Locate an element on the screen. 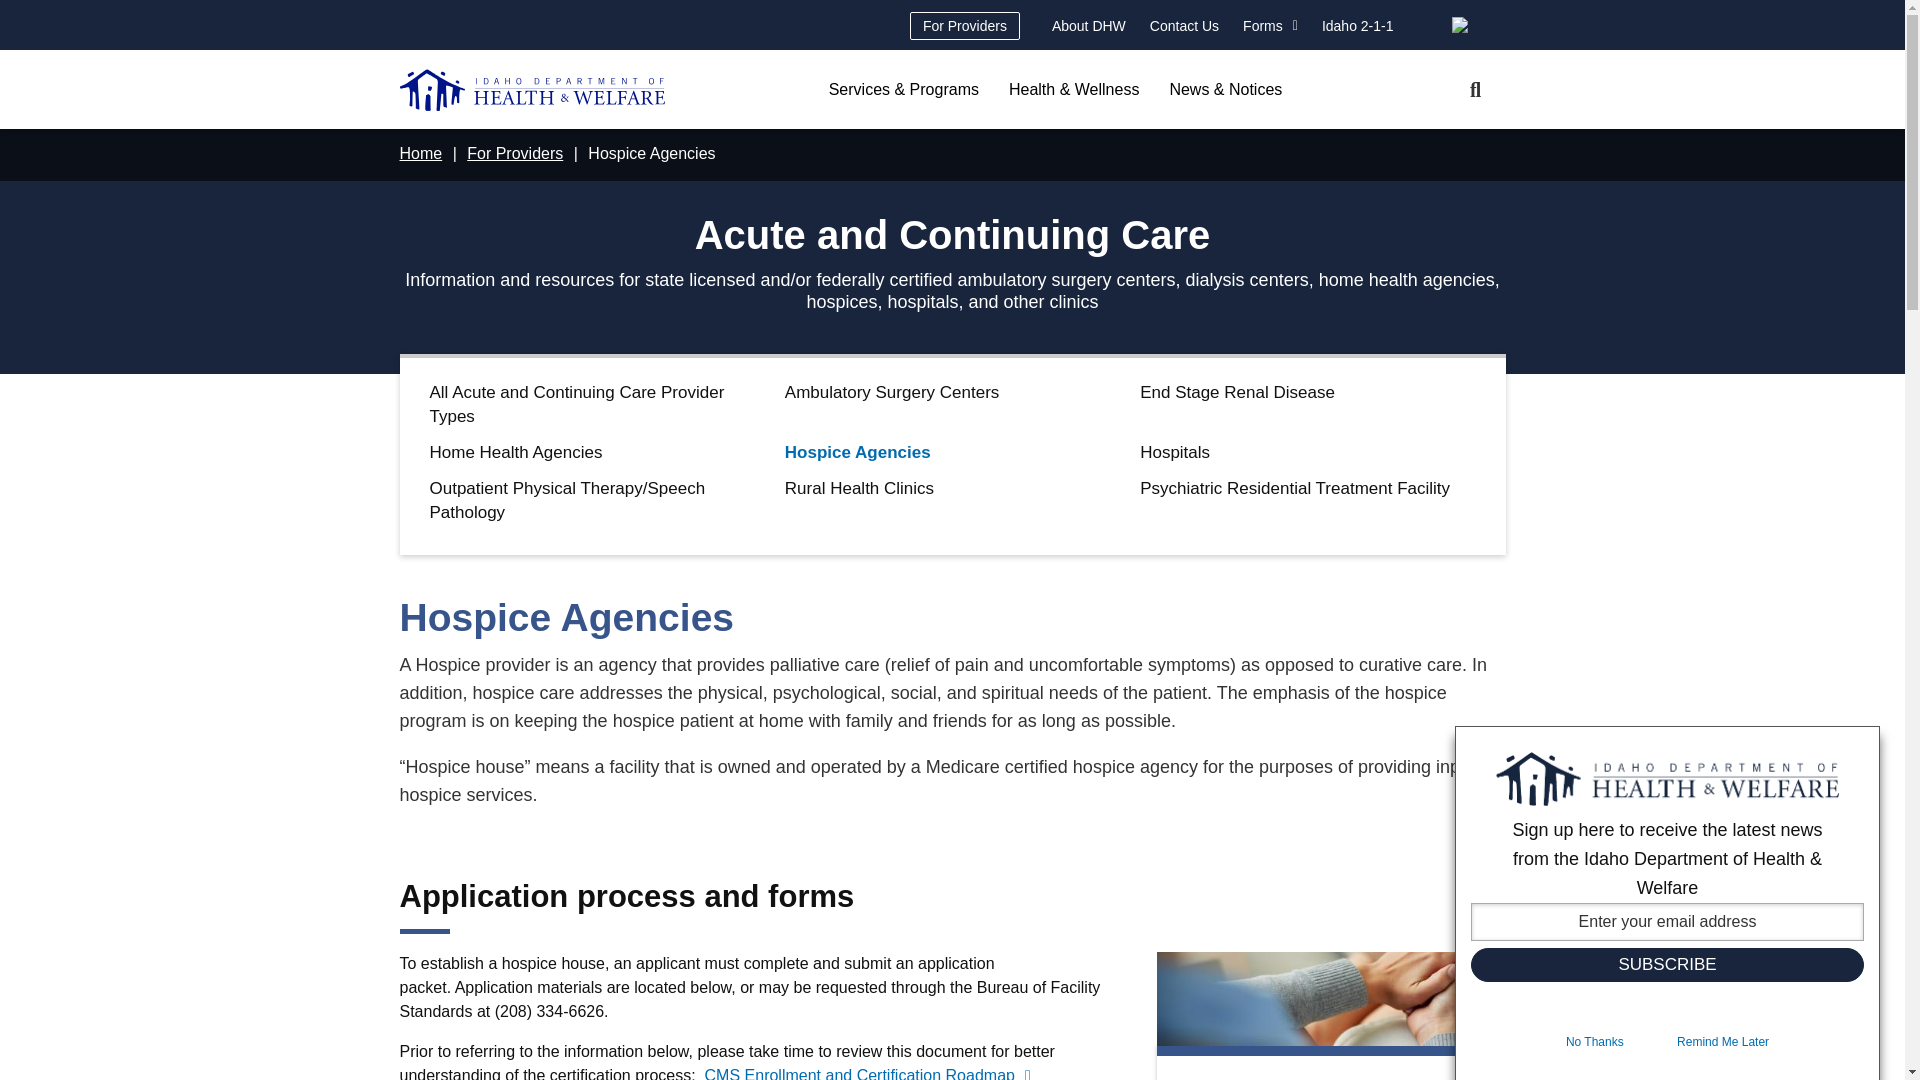 This screenshot has height=1080, width=1920. Enter your email address is located at coordinates (1667, 921).